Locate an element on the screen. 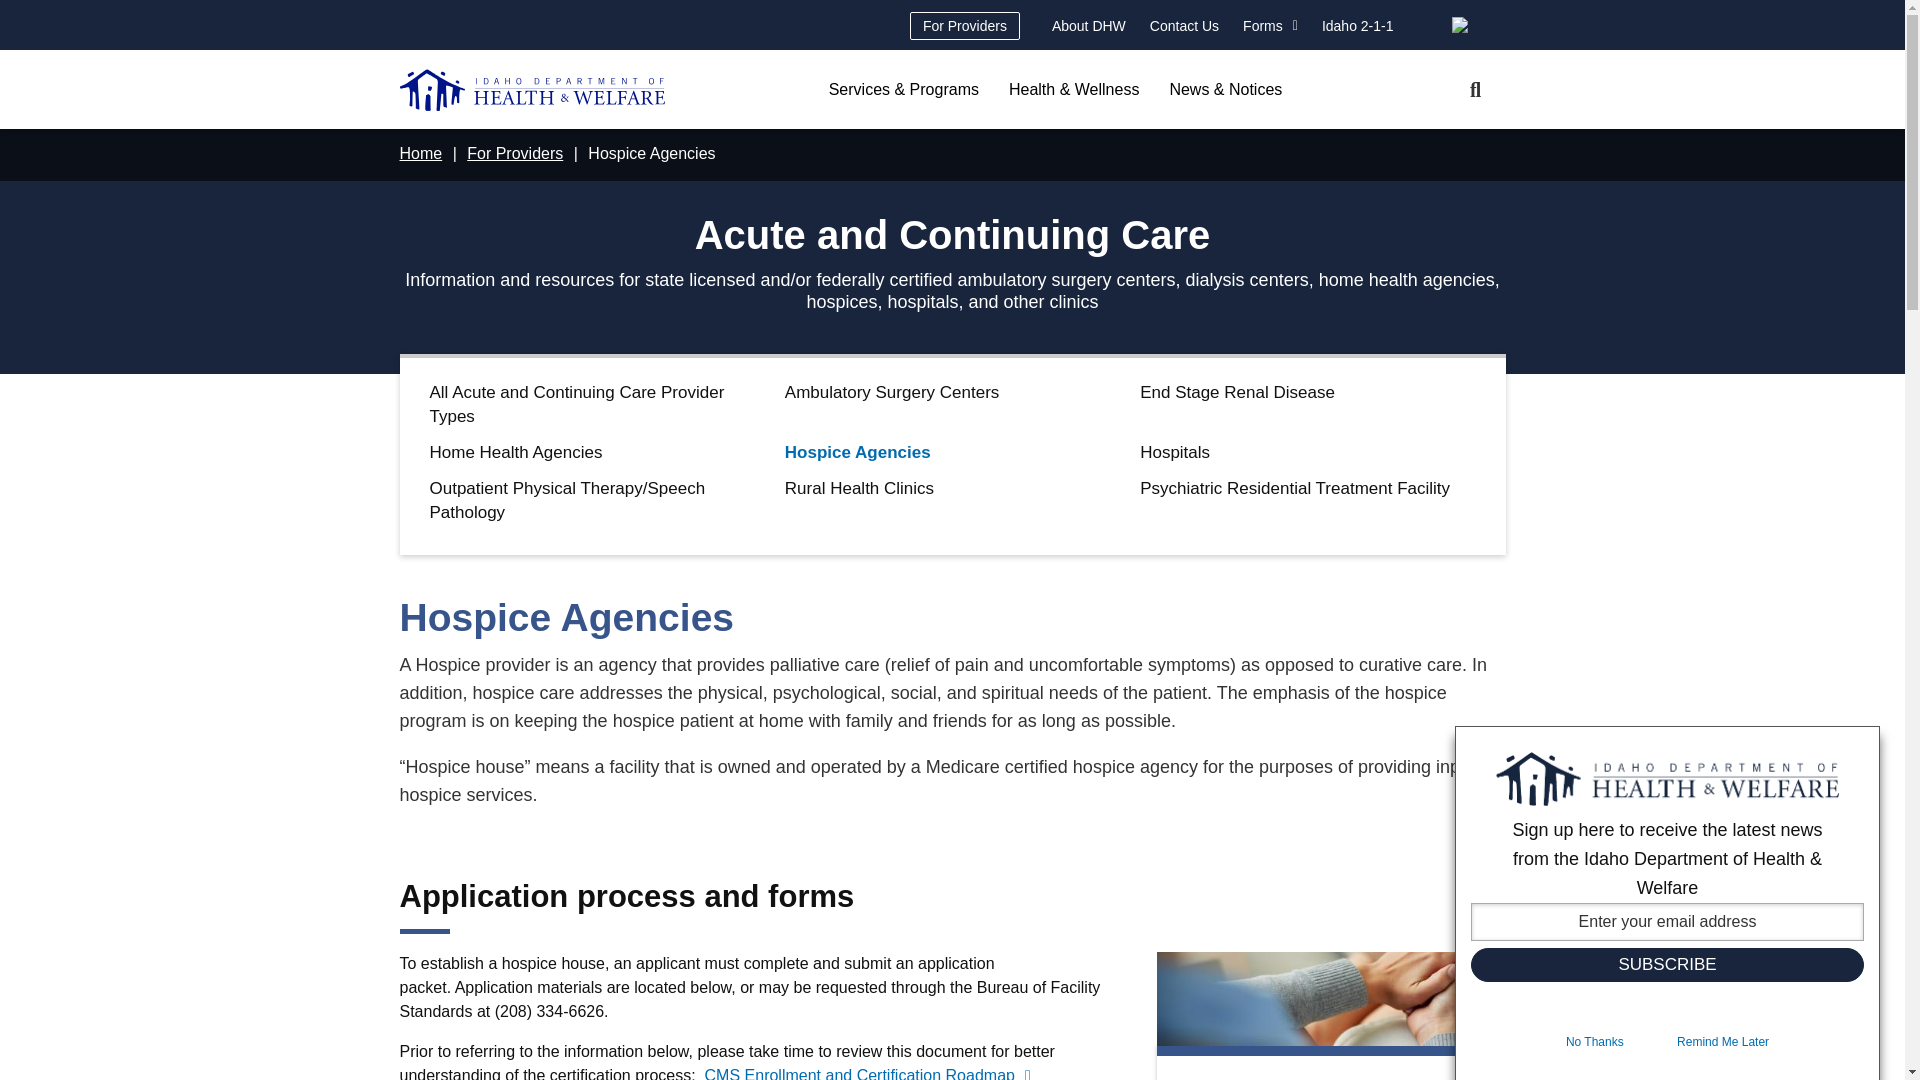 This screenshot has height=1080, width=1920. Enter your email address is located at coordinates (1667, 921).